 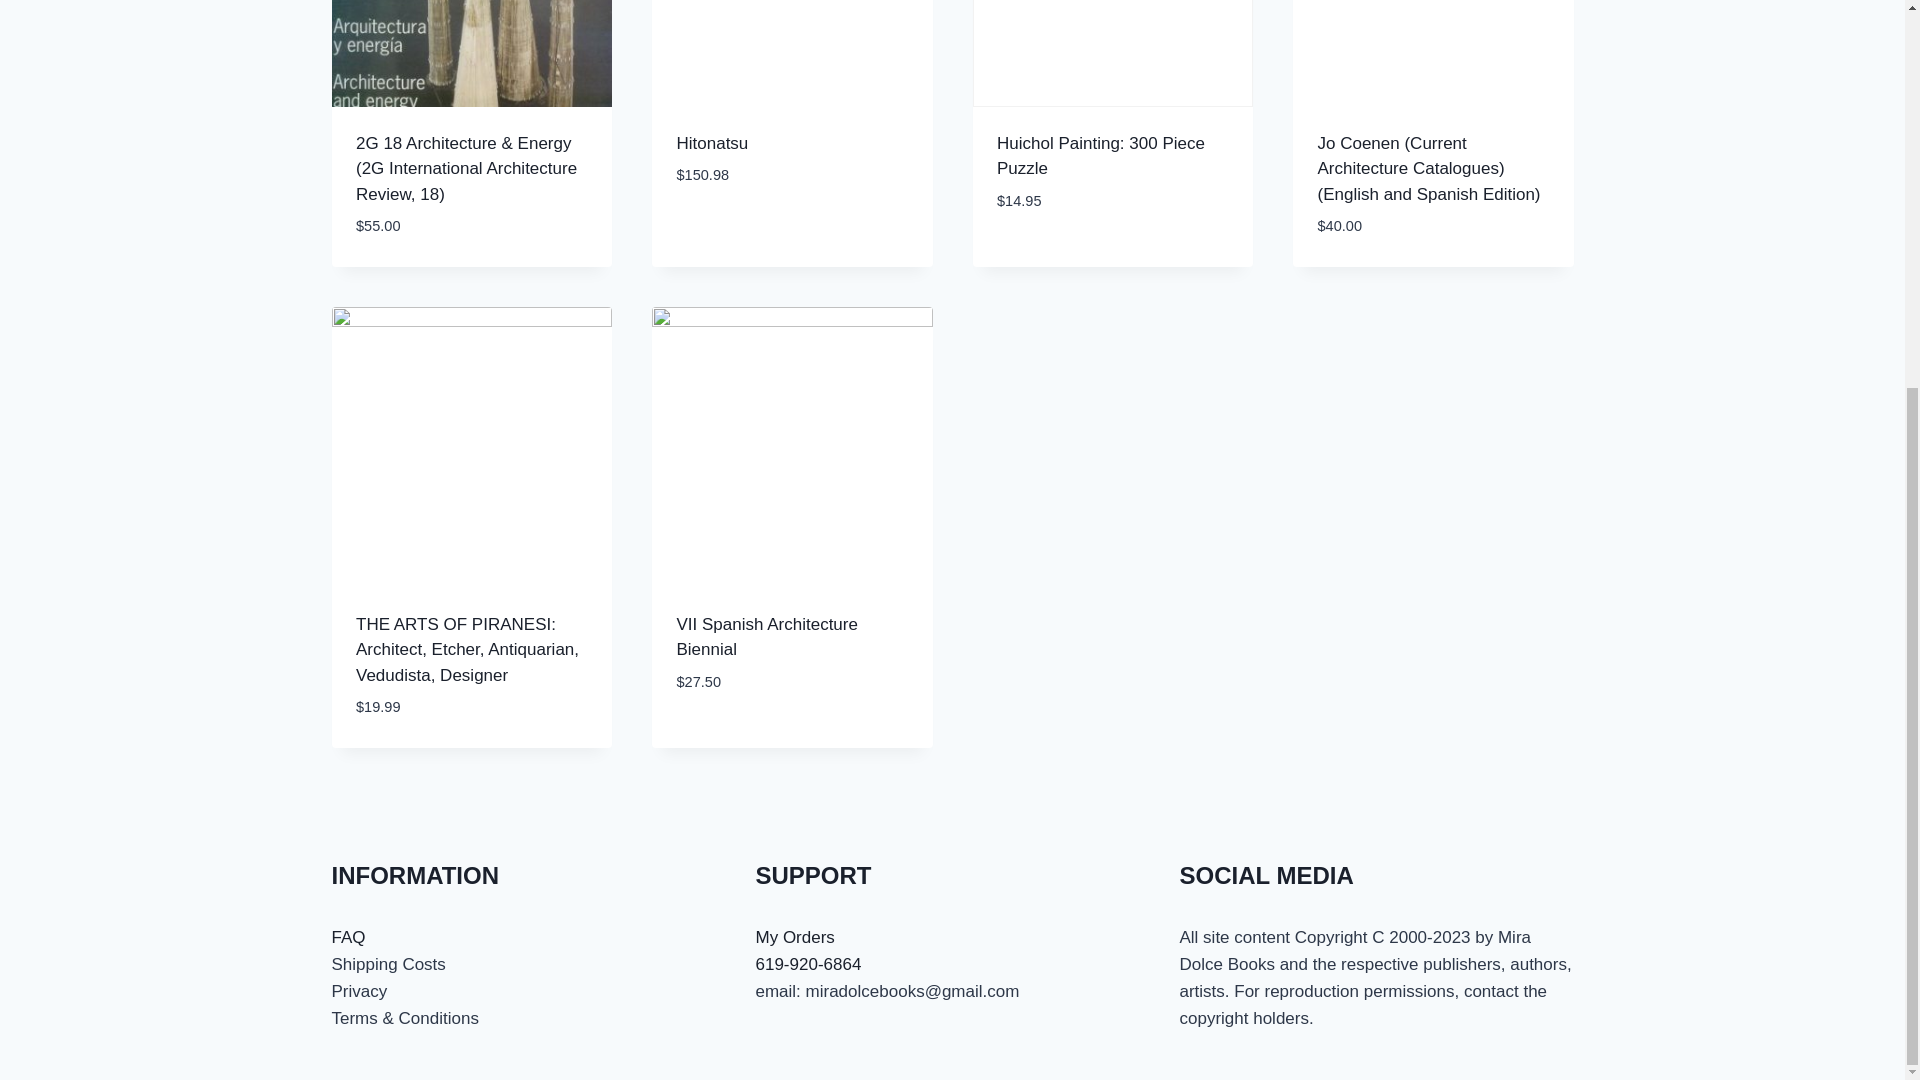 I want to click on 619-920-6864, so click(x=809, y=964).